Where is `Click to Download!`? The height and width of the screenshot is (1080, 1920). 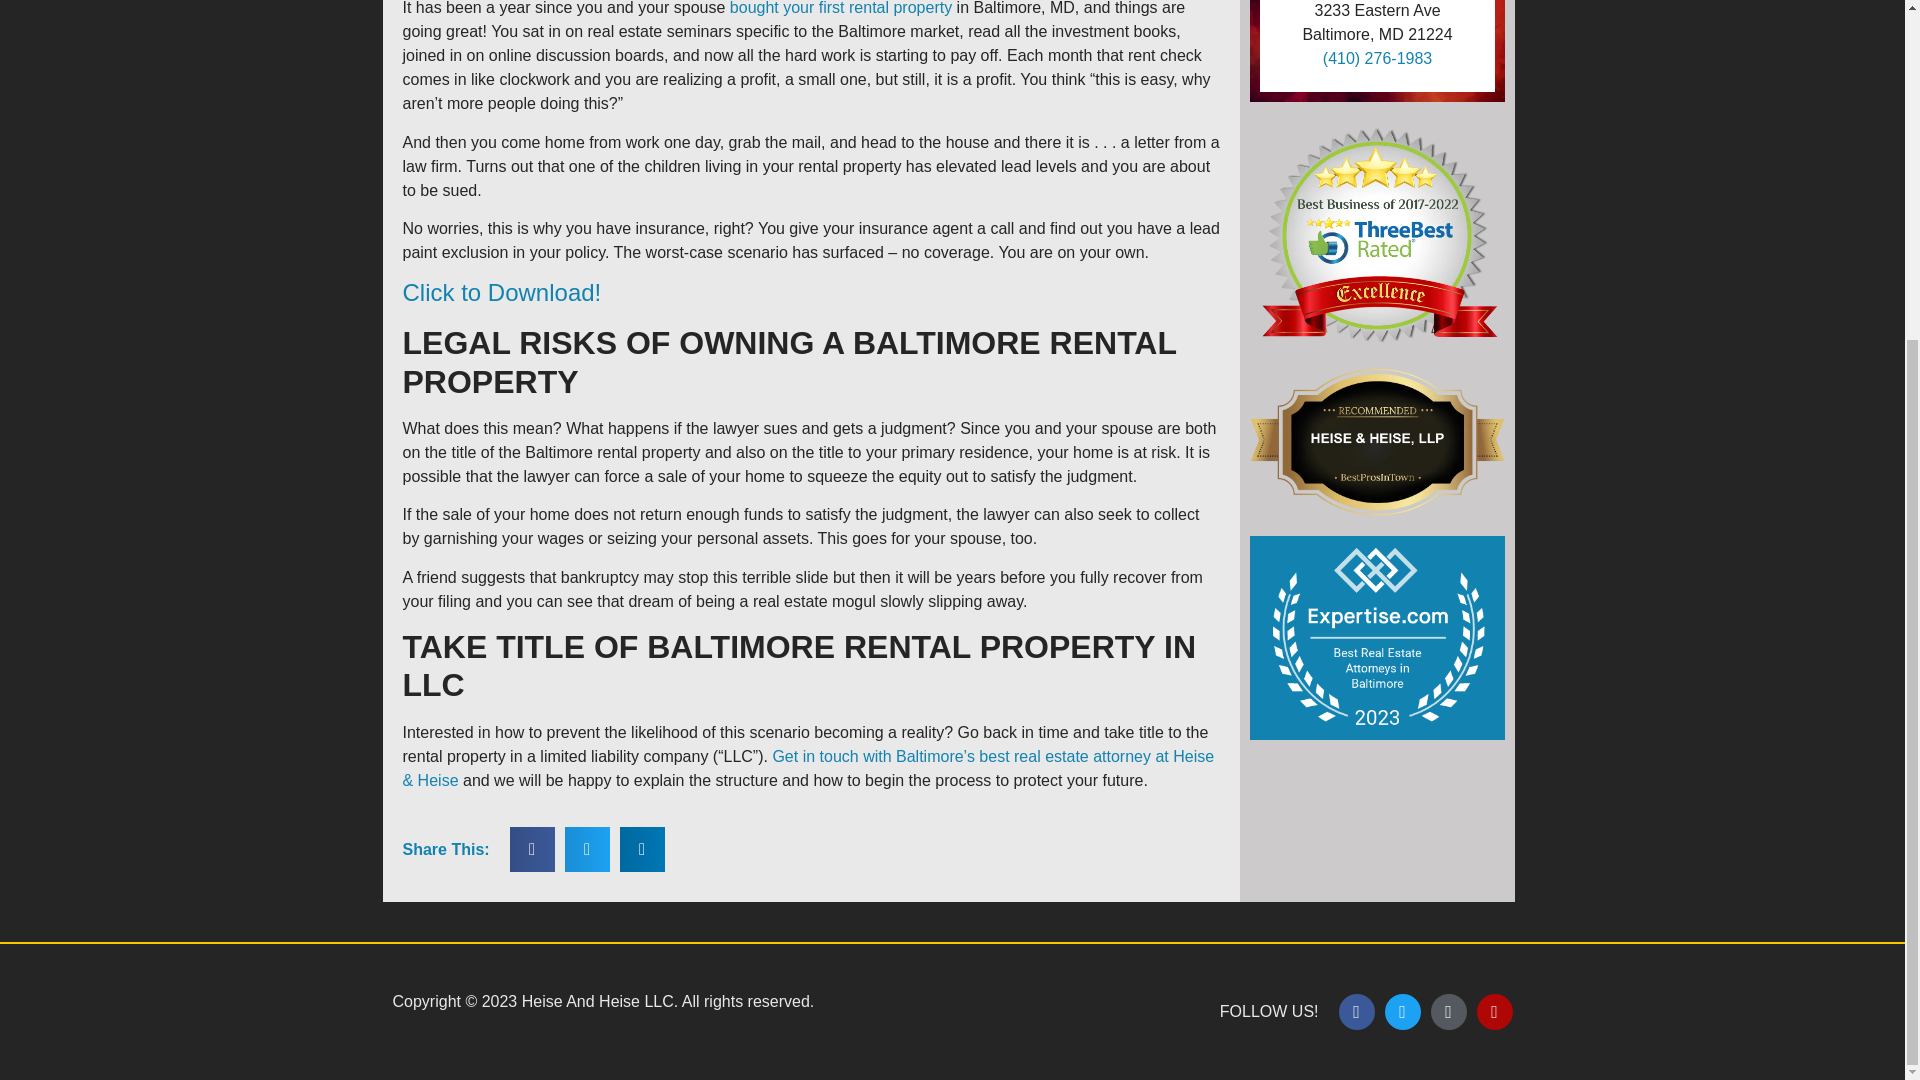
Click to Download! is located at coordinates (500, 292).